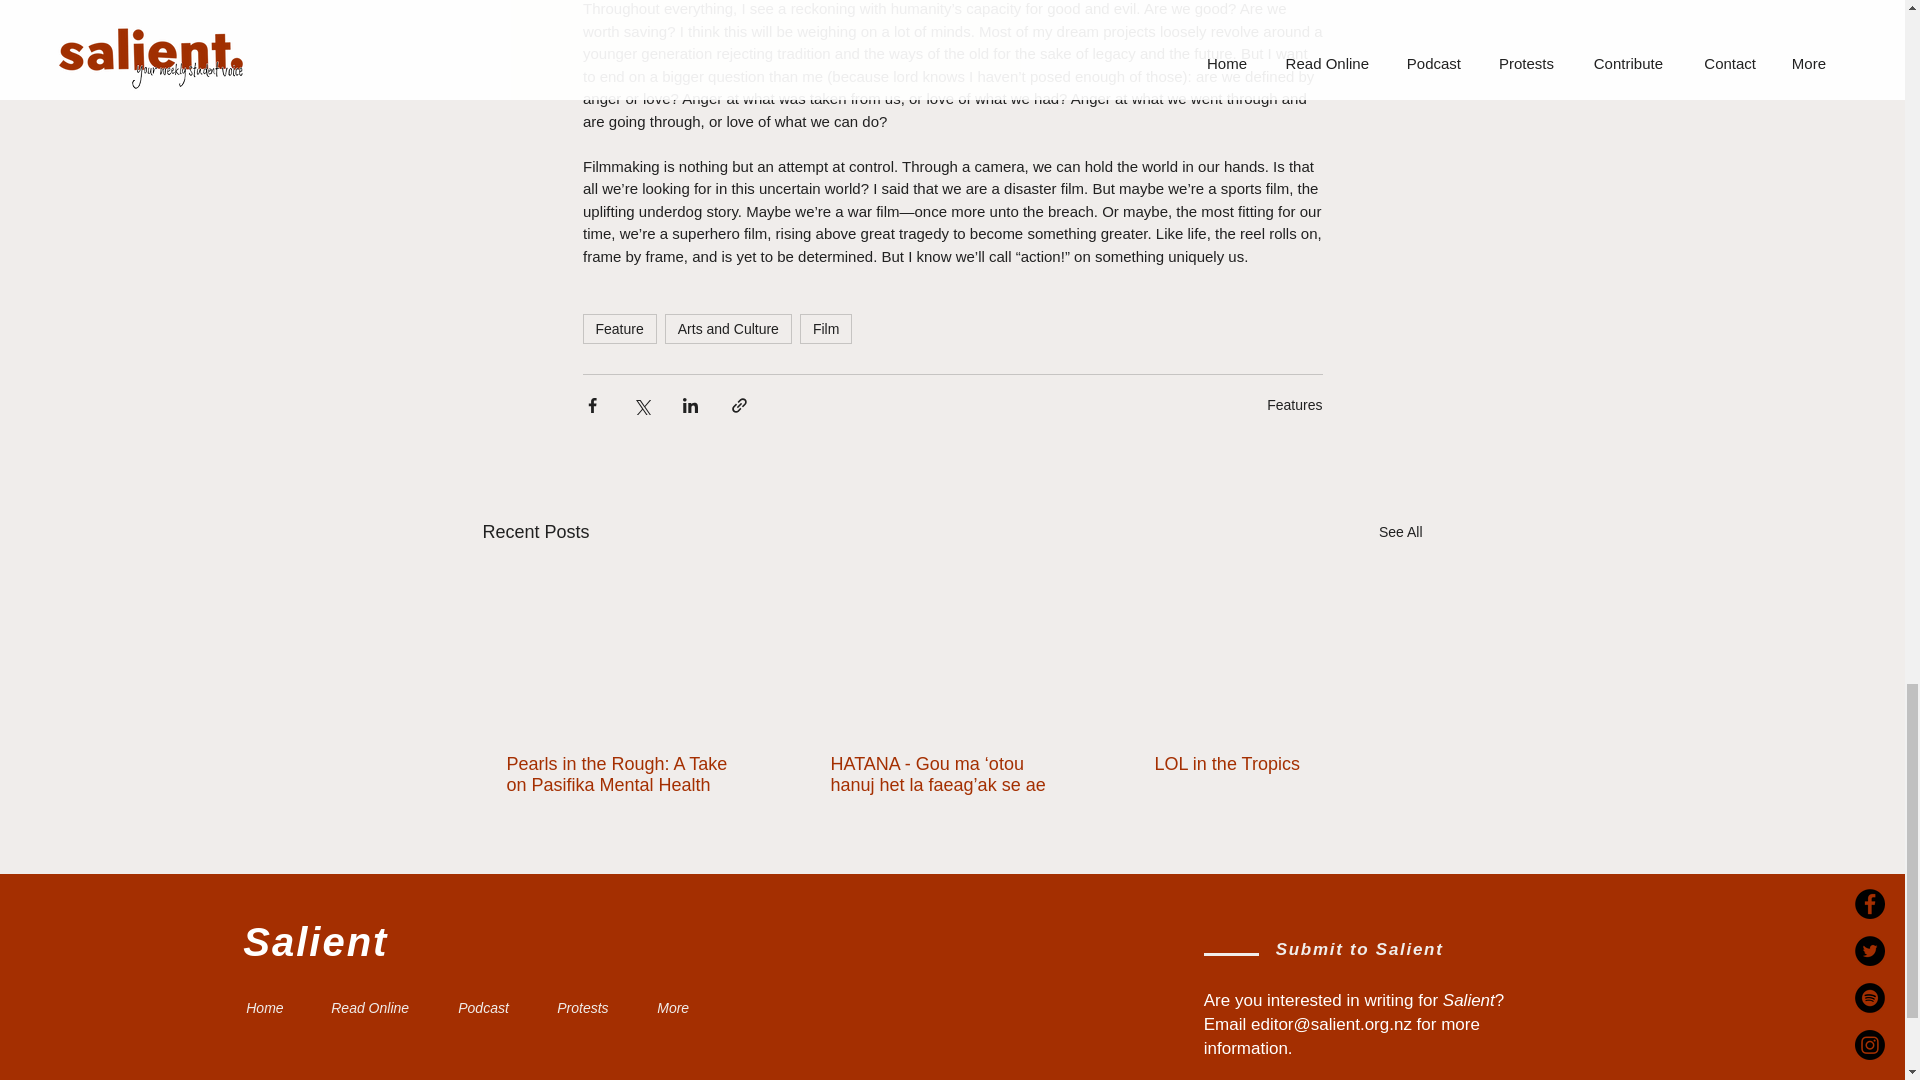 Image resolution: width=1920 pixels, height=1080 pixels. I want to click on LOL in the Tropics, so click(1274, 764).